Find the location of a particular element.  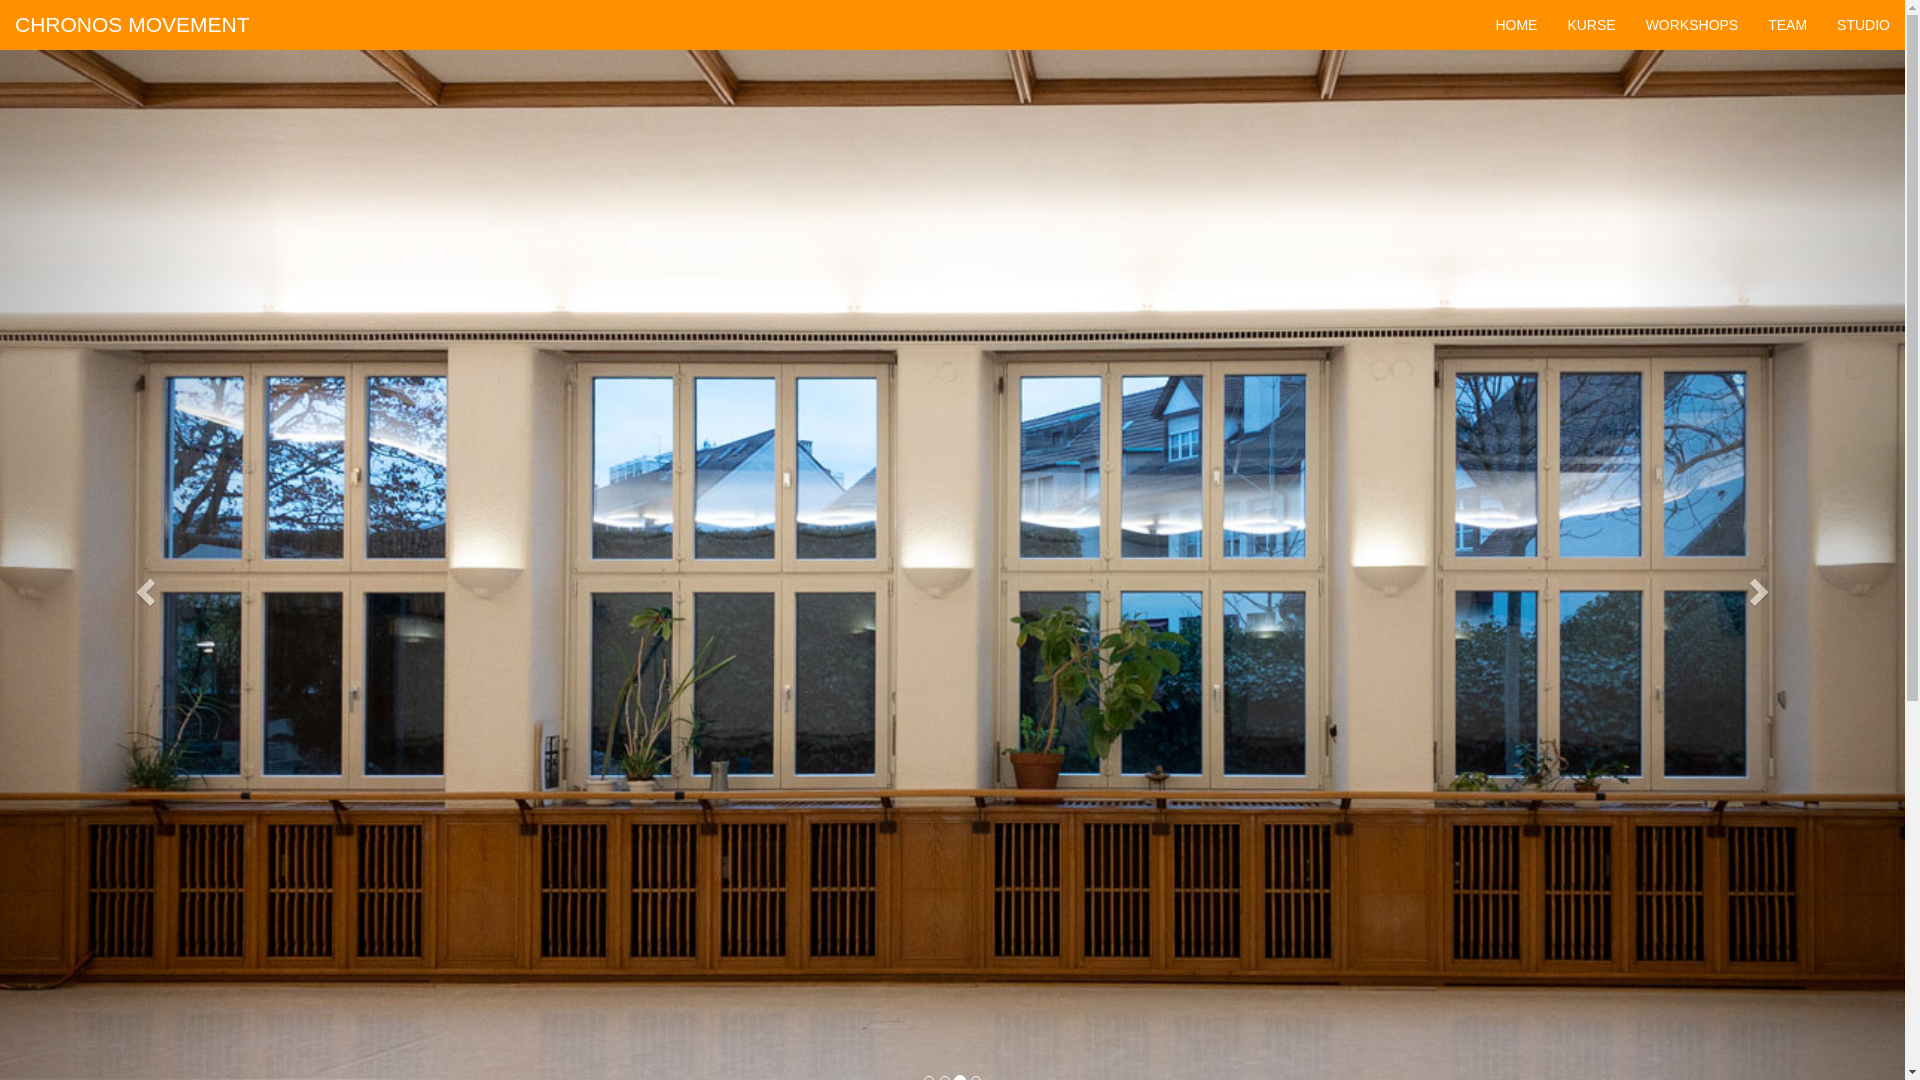

KURSE is located at coordinates (1591, 25).